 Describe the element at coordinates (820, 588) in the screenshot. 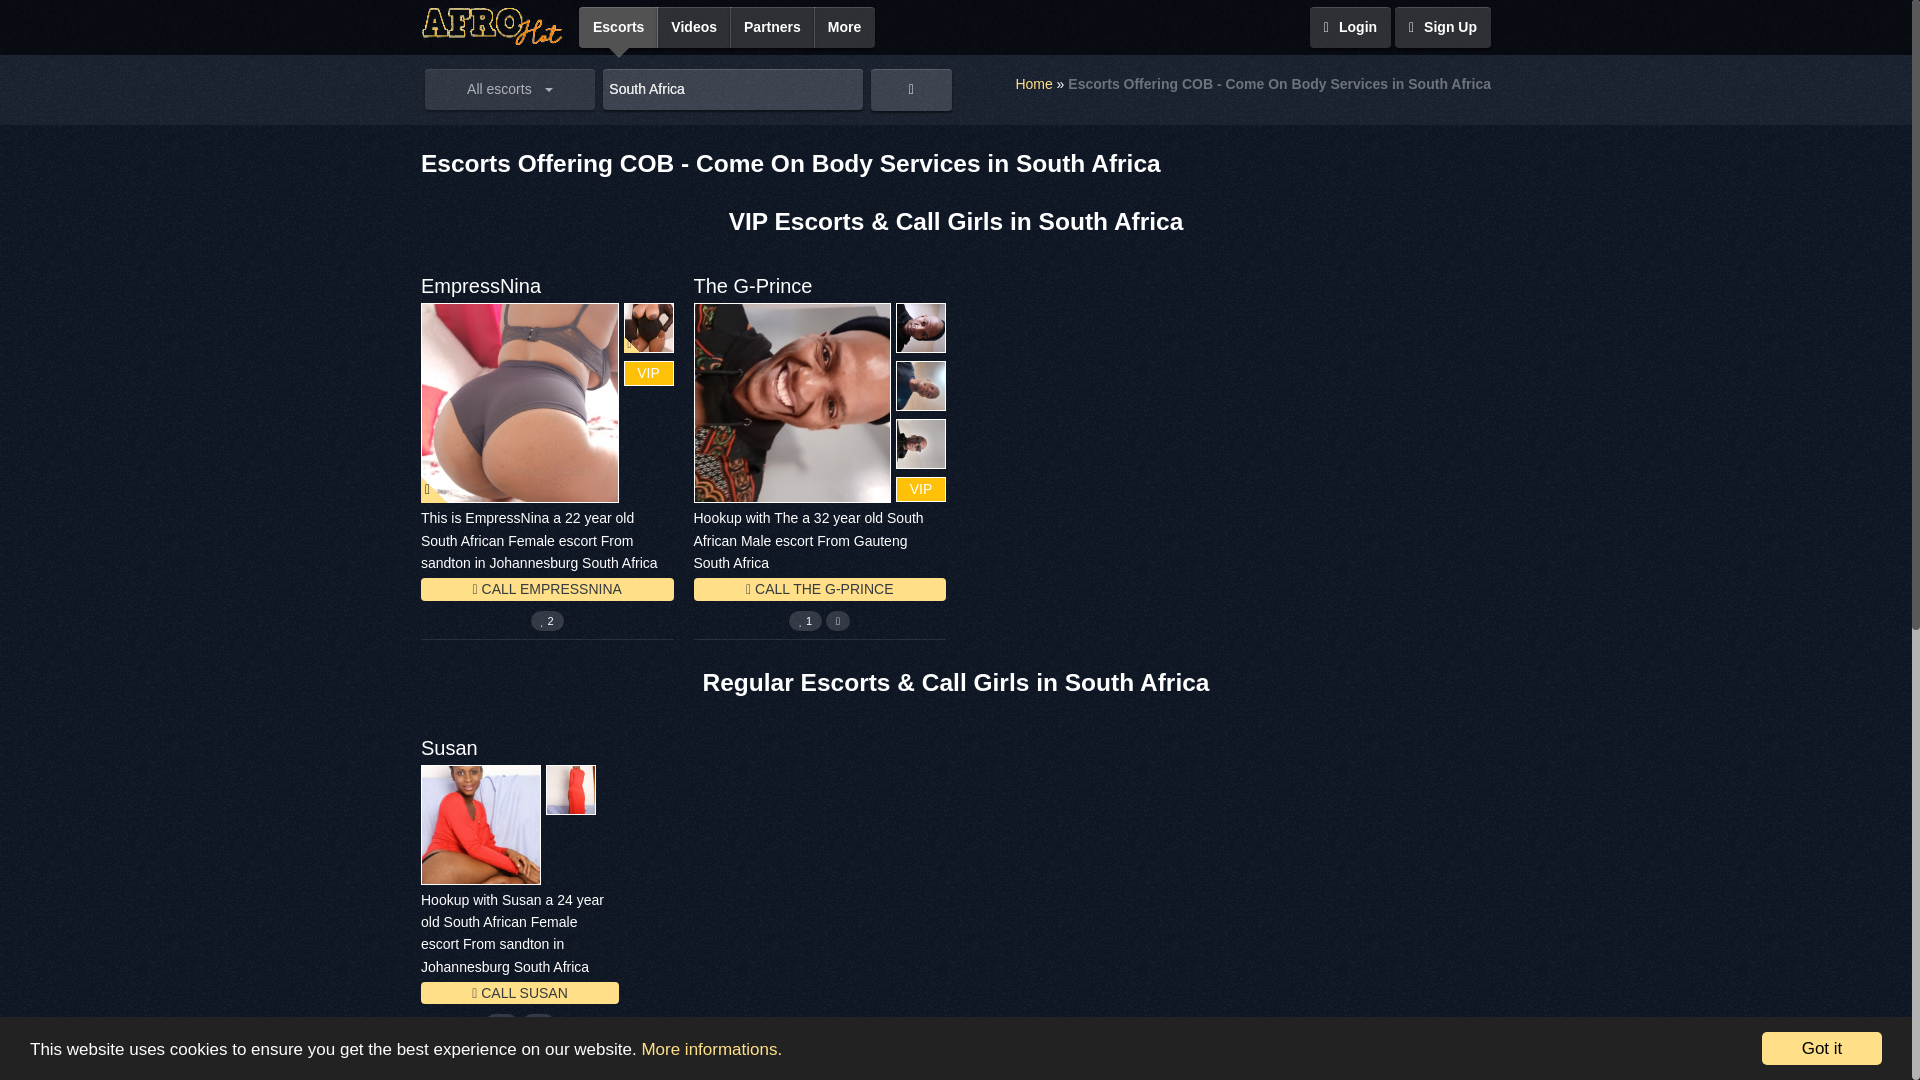

I see `CALL THE G-PRINCE` at that location.